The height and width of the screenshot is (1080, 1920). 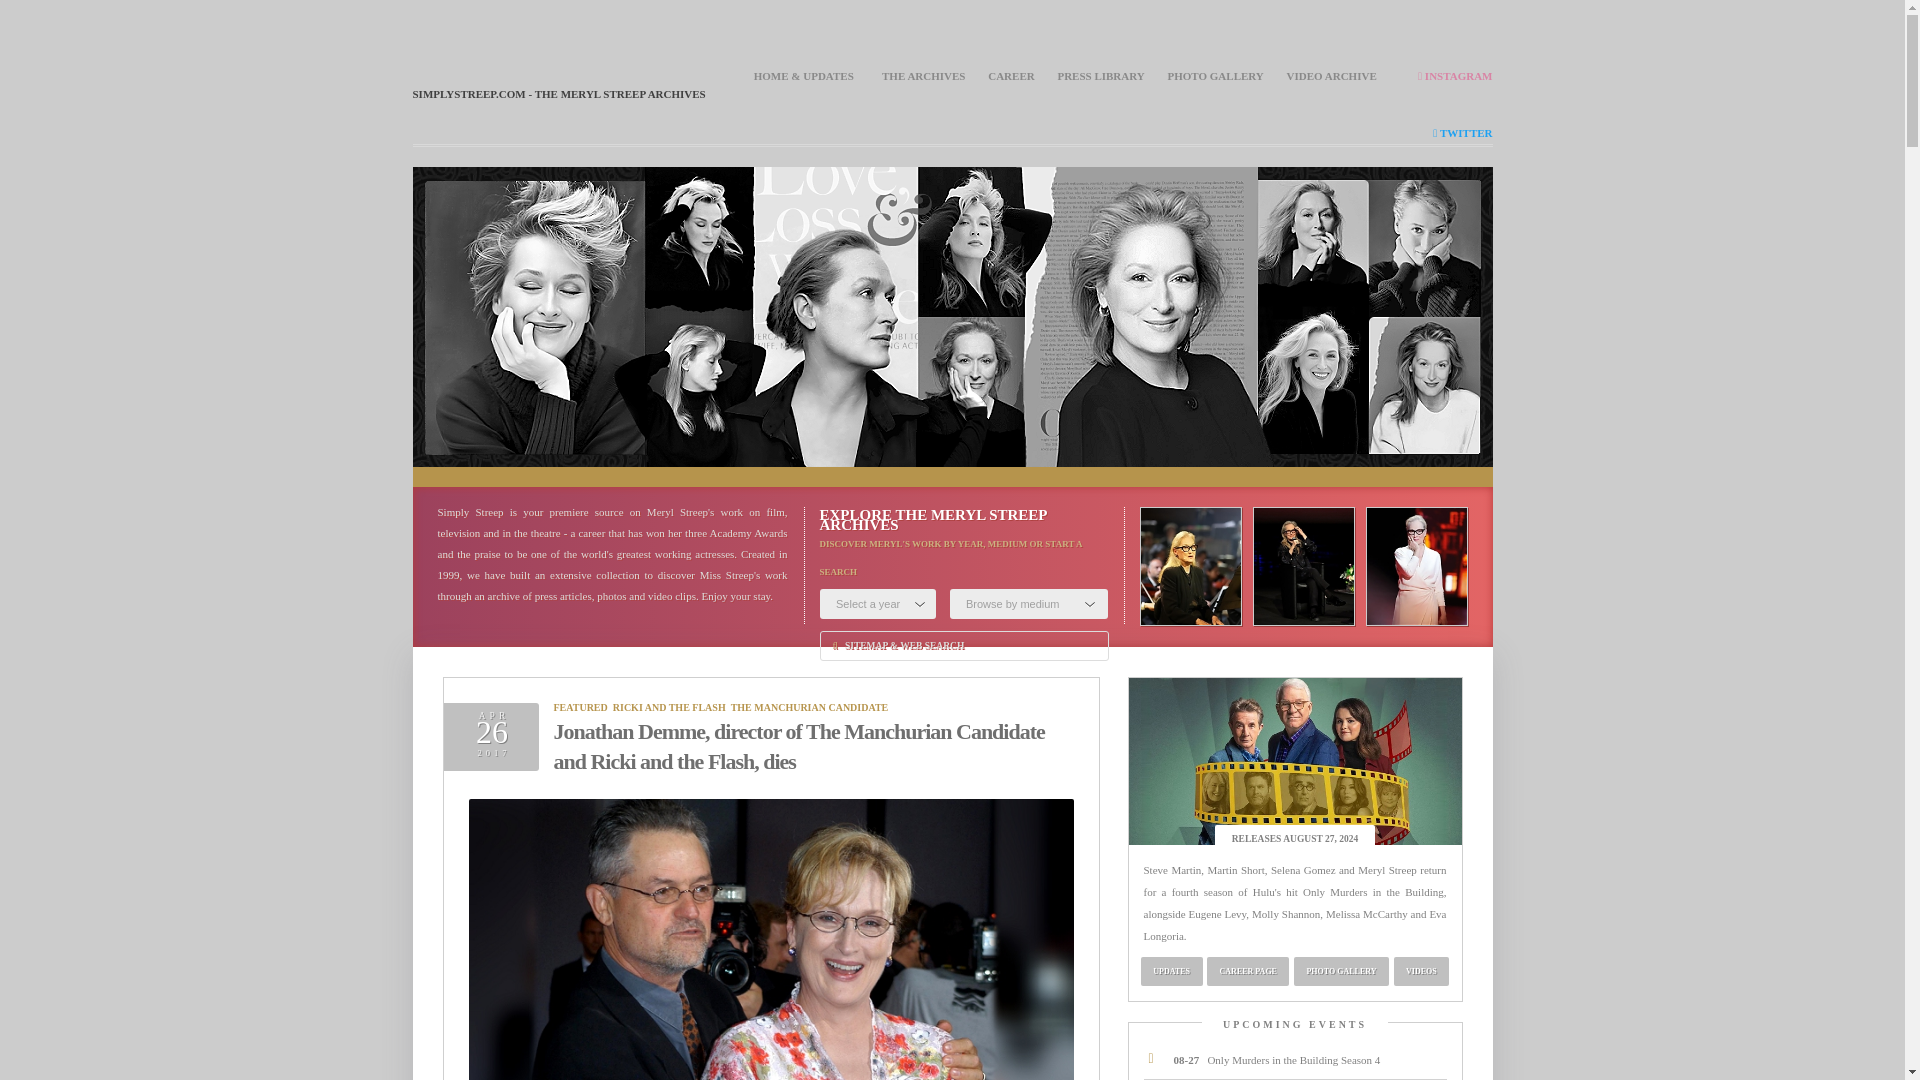 What do you see at coordinates (1011, 76) in the screenshot?
I see `CAREER` at bounding box center [1011, 76].